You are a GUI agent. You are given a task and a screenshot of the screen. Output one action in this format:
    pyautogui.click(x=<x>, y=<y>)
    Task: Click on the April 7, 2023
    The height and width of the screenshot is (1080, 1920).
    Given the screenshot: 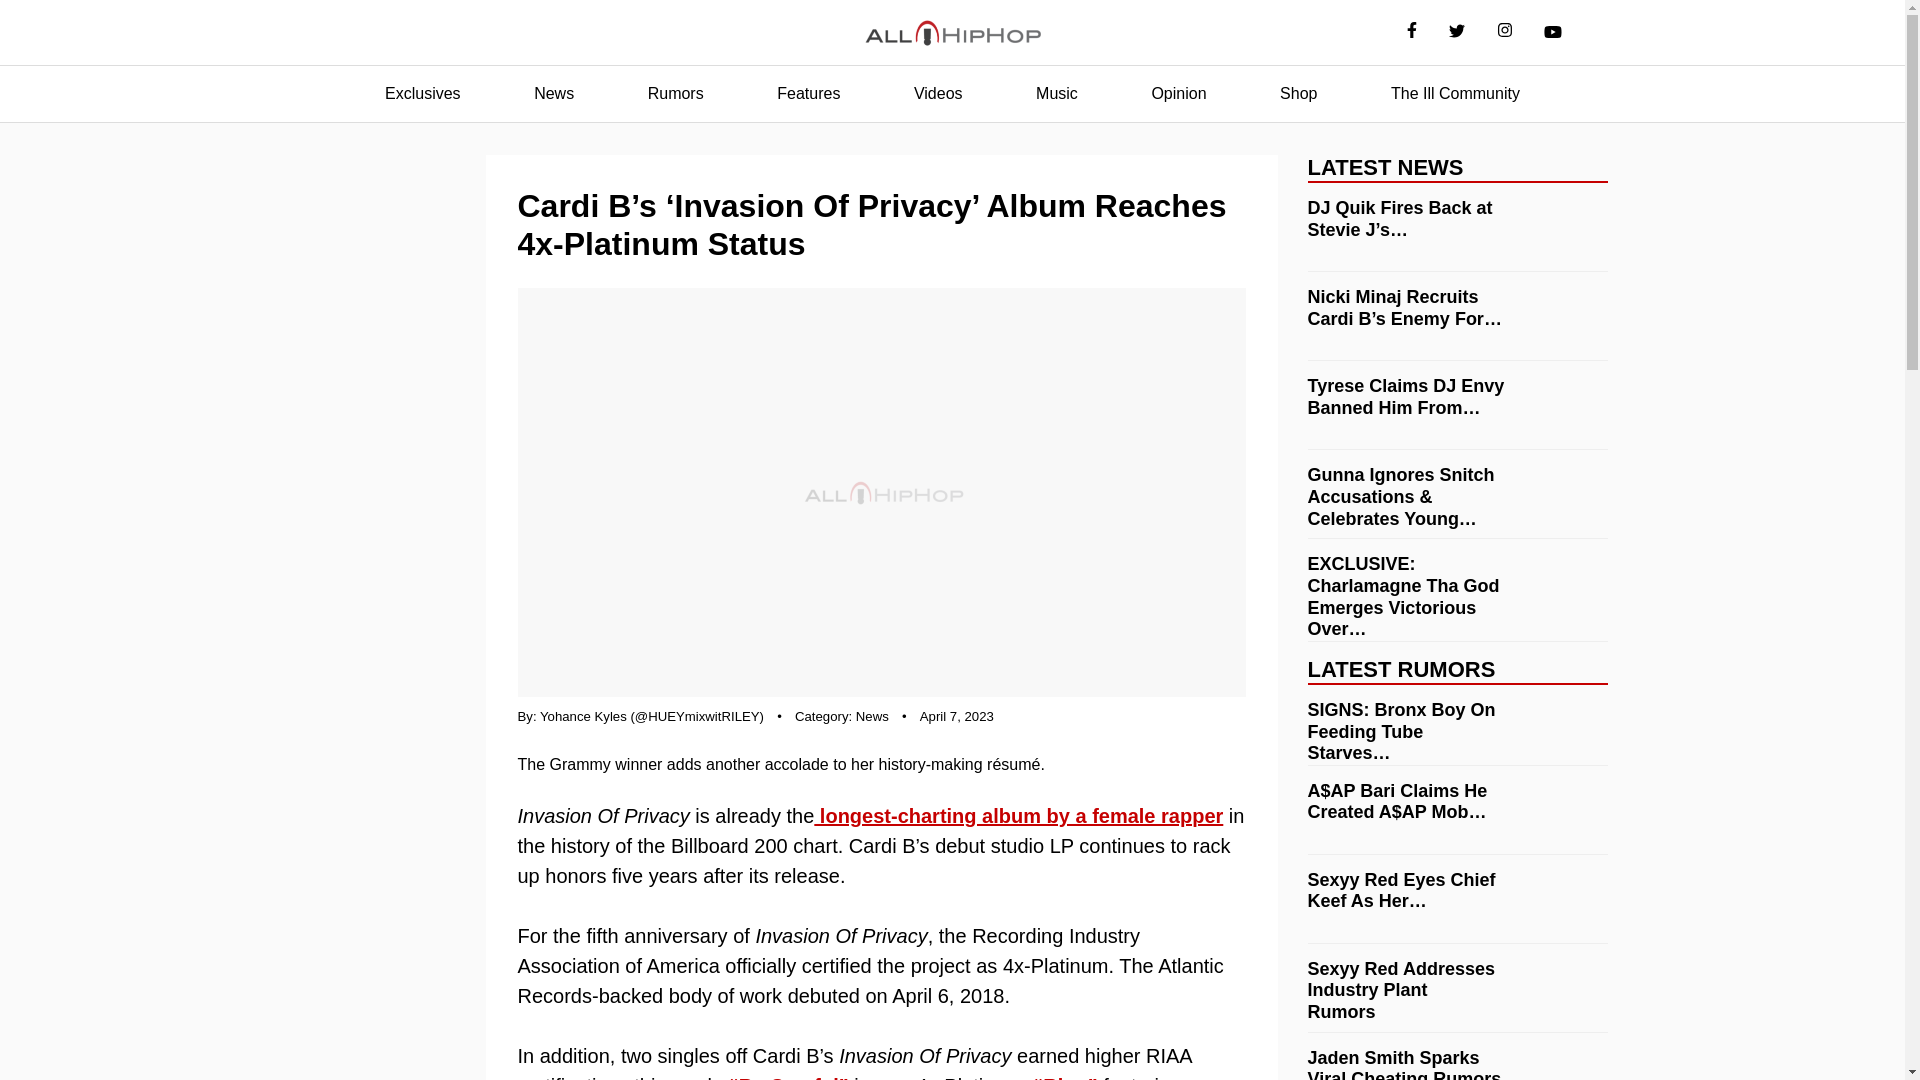 What is the action you would take?
    pyautogui.click(x=956, y=716)
    